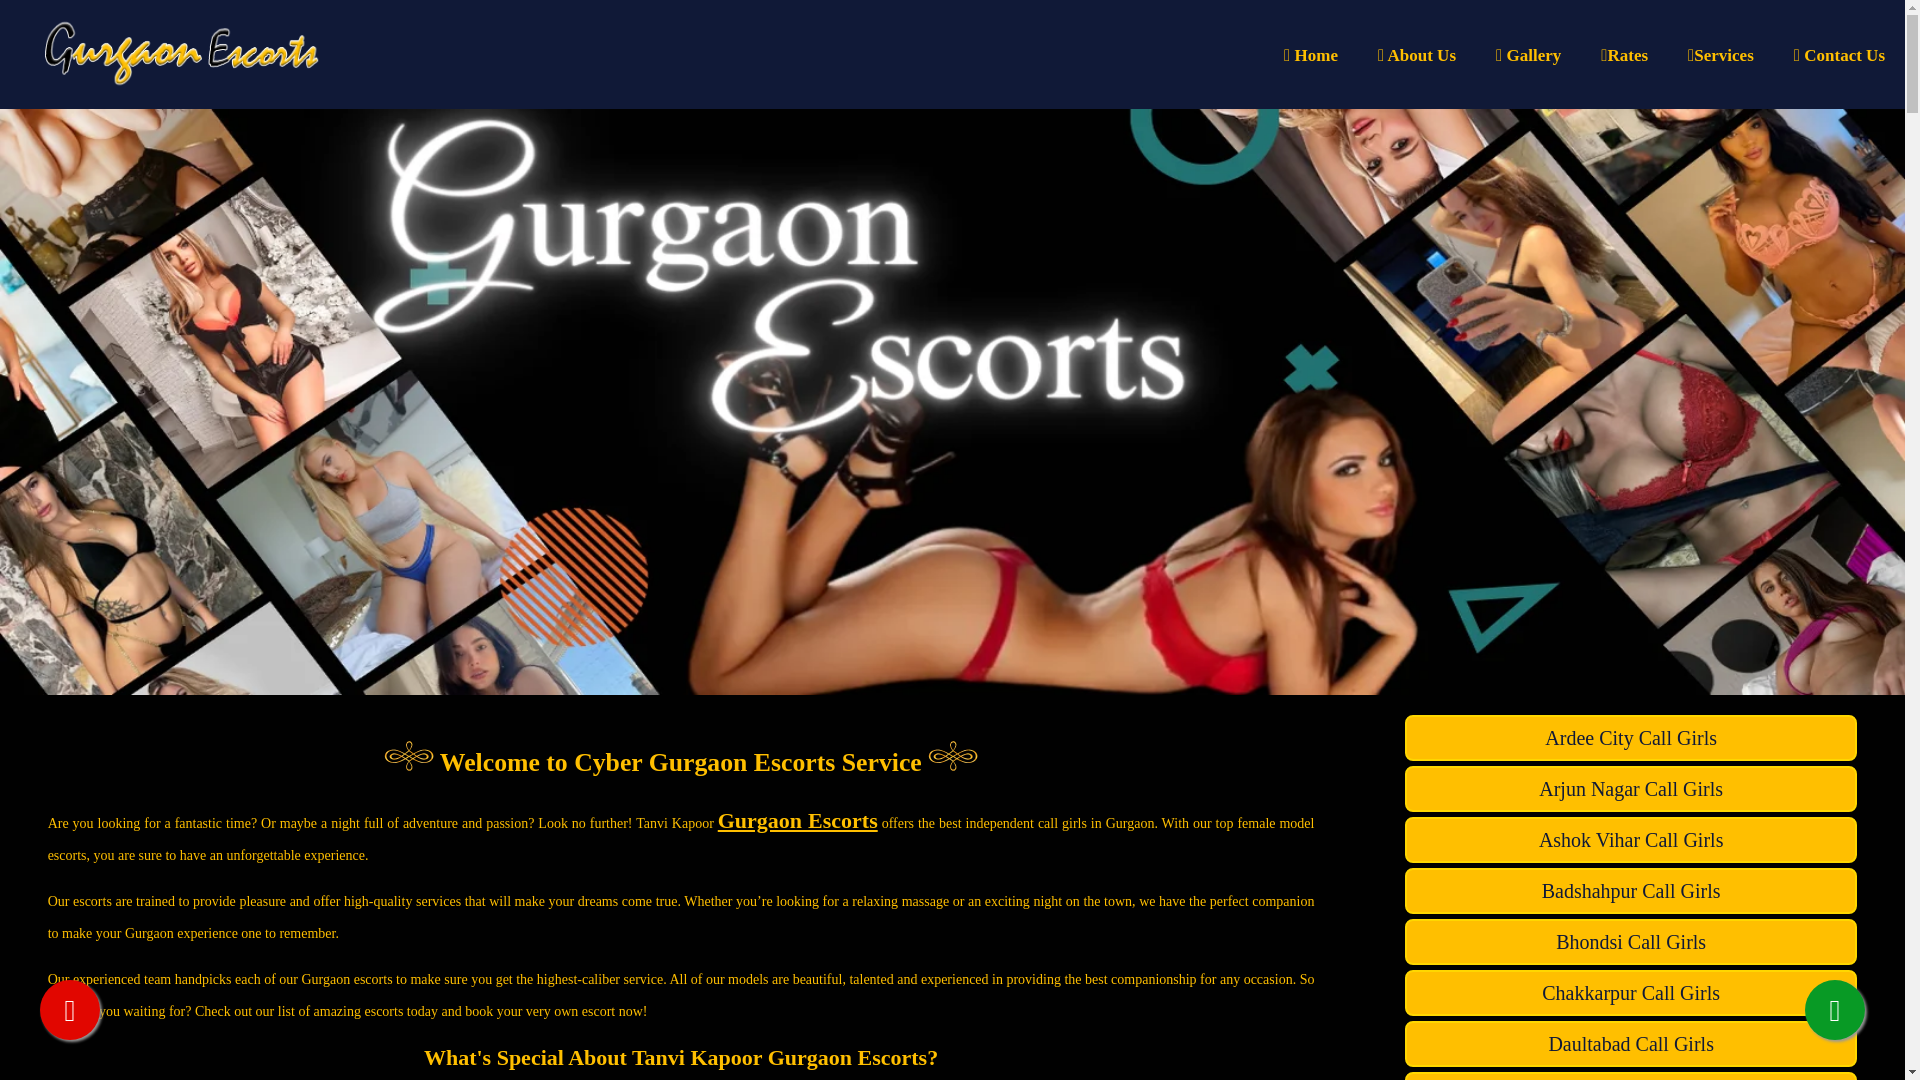 Image resolution: width=1920 pixels, height=1080 pixels. What do you see at coordinates (1310, 56) in the screenshot?
I see `Home` at bounding box center [1310, 56].